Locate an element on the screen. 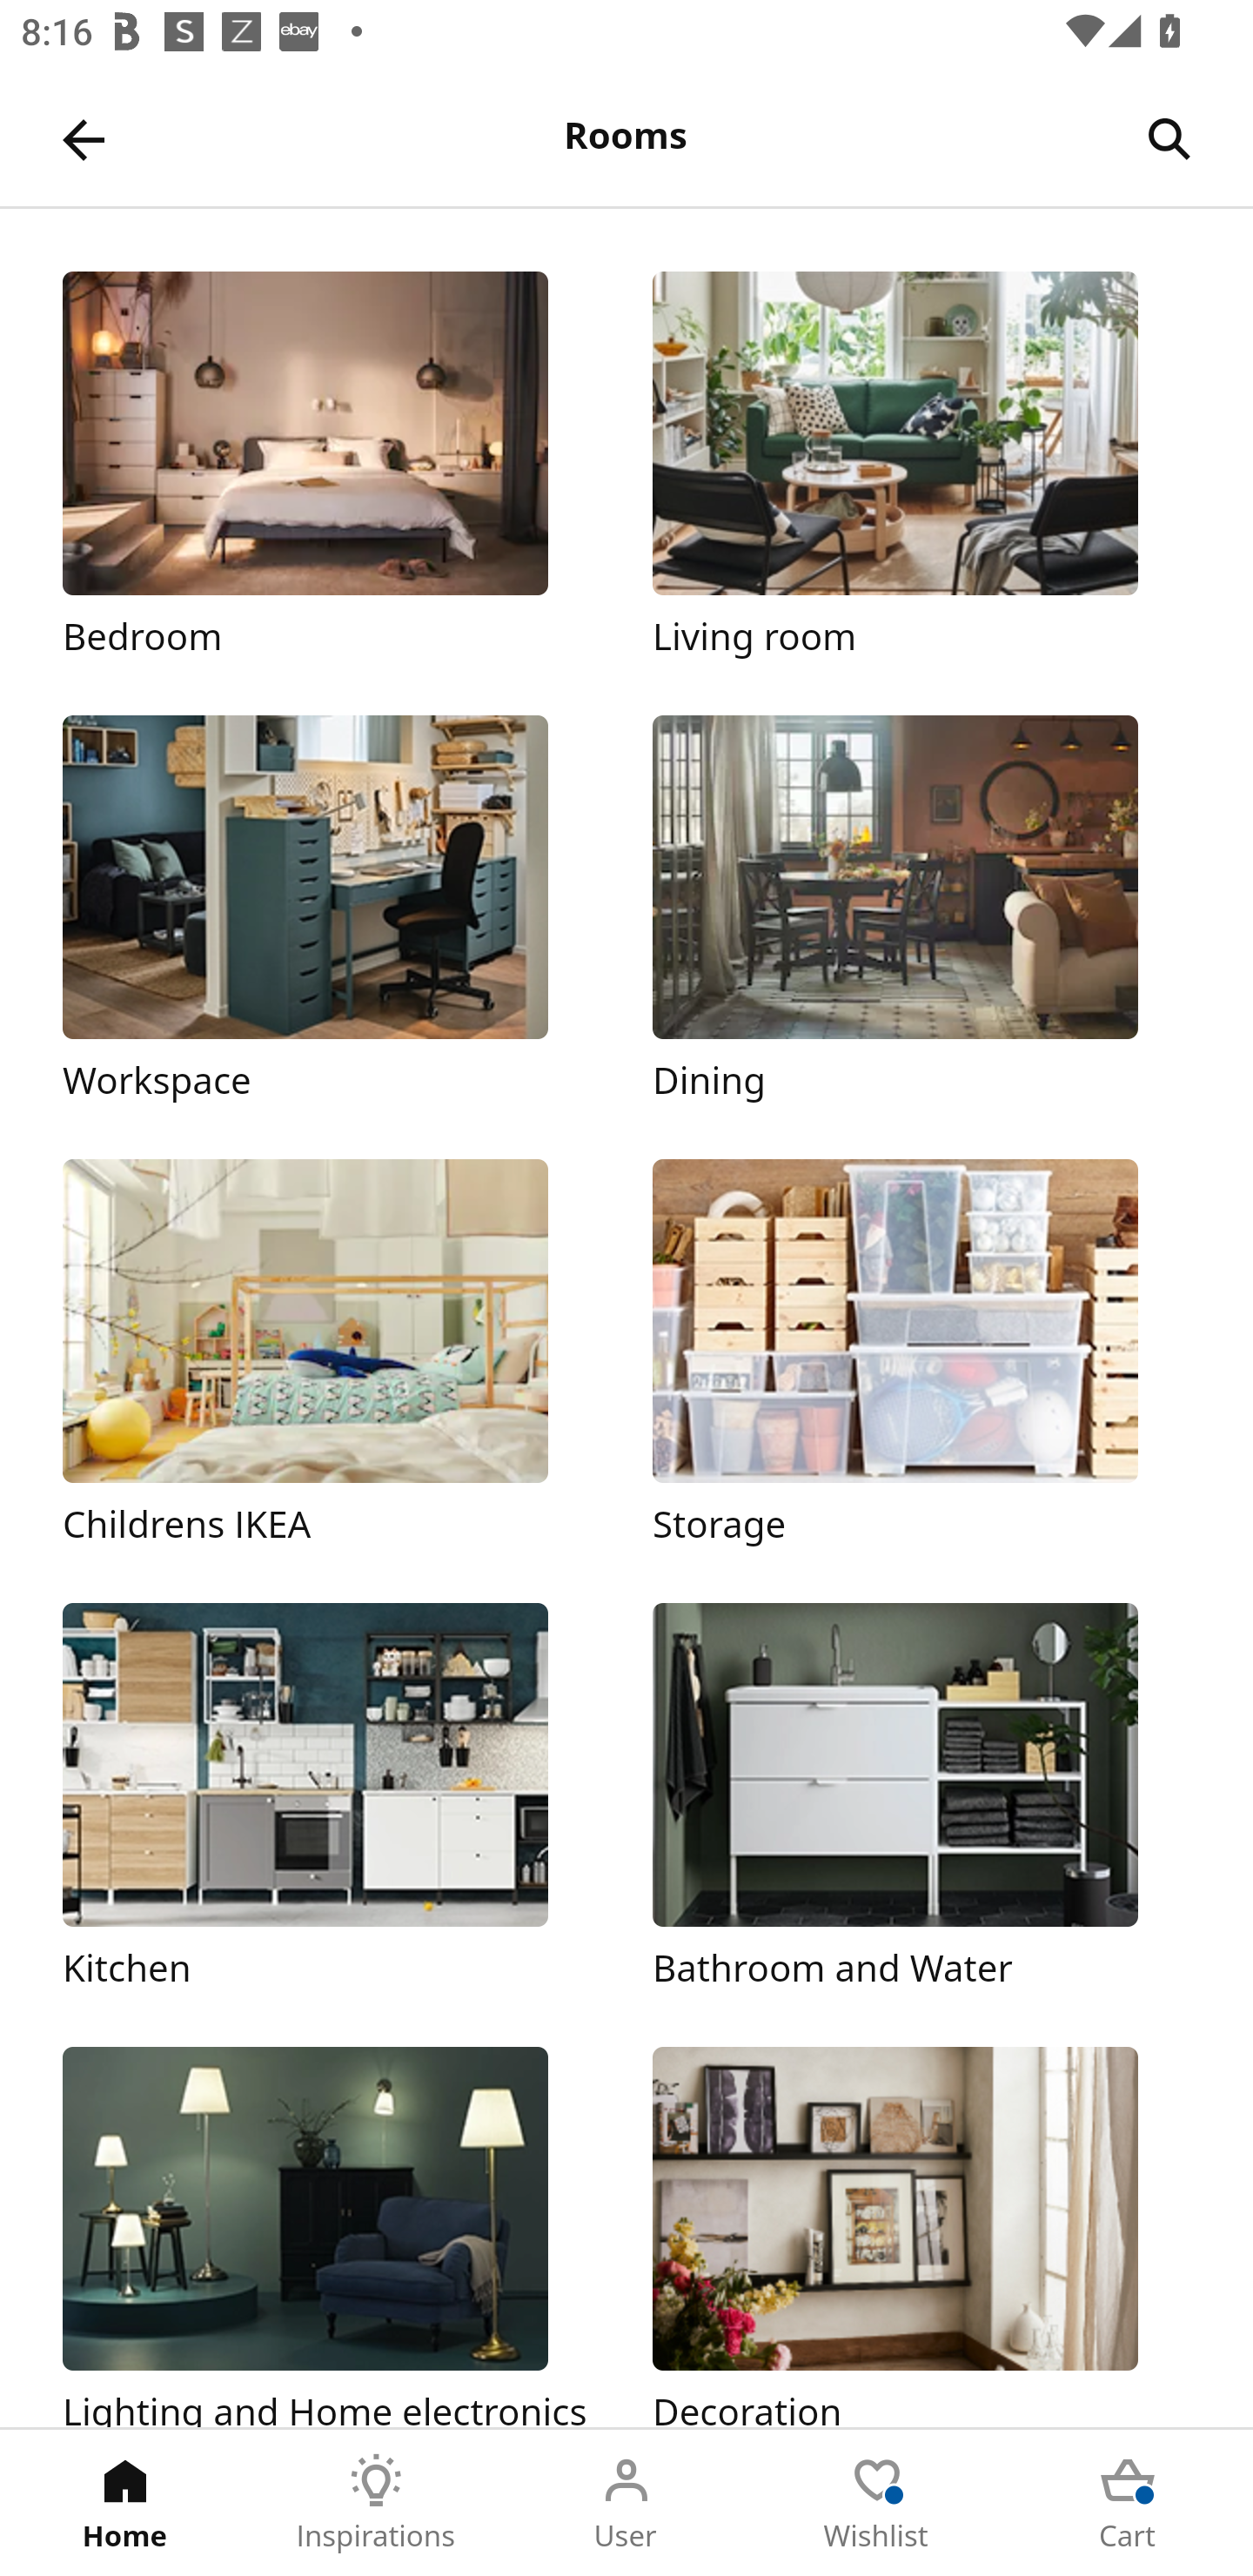 Image resolution: width=1253 pixels, height=2576 pixels. Bedroom is located at coordinates (331, 466).